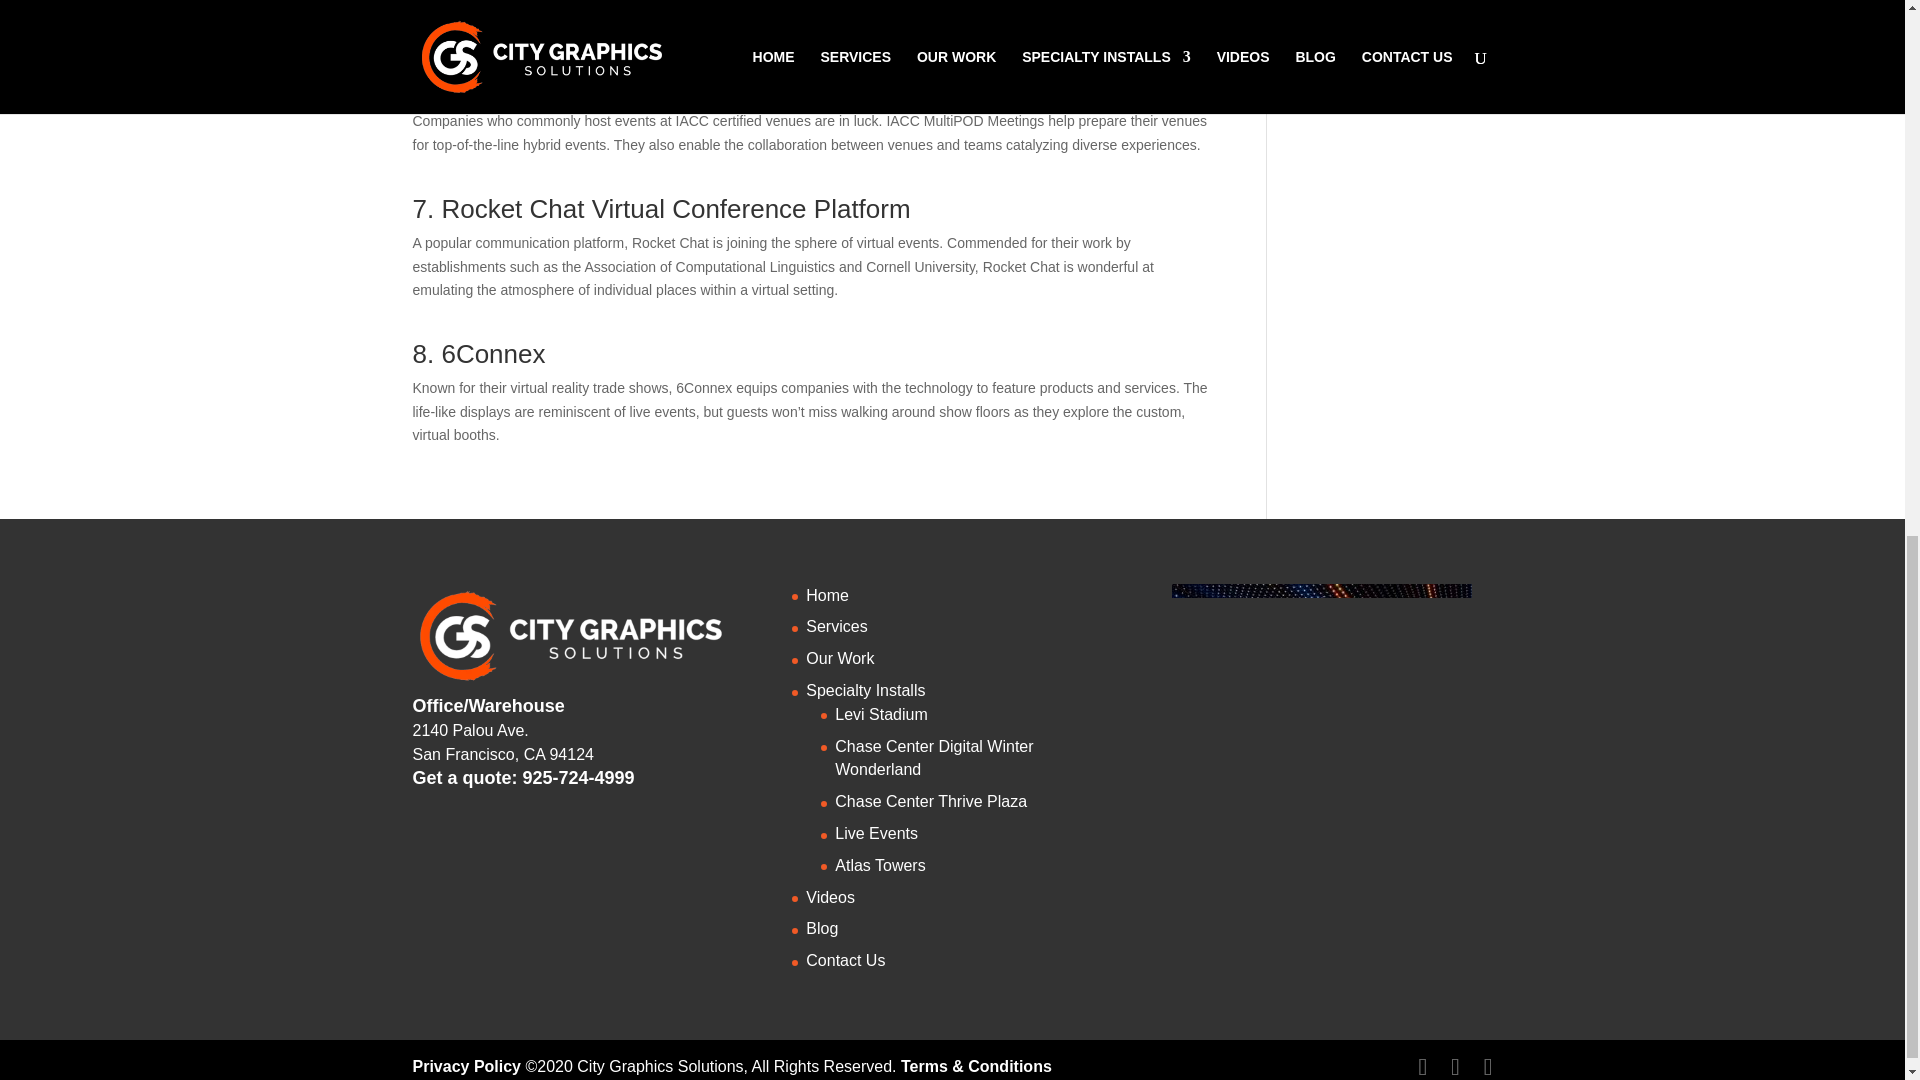 This screenshot has width=1920, height=1080. I want to click on Rocket Chat Virtual Conference Platform, so click(676, 208).